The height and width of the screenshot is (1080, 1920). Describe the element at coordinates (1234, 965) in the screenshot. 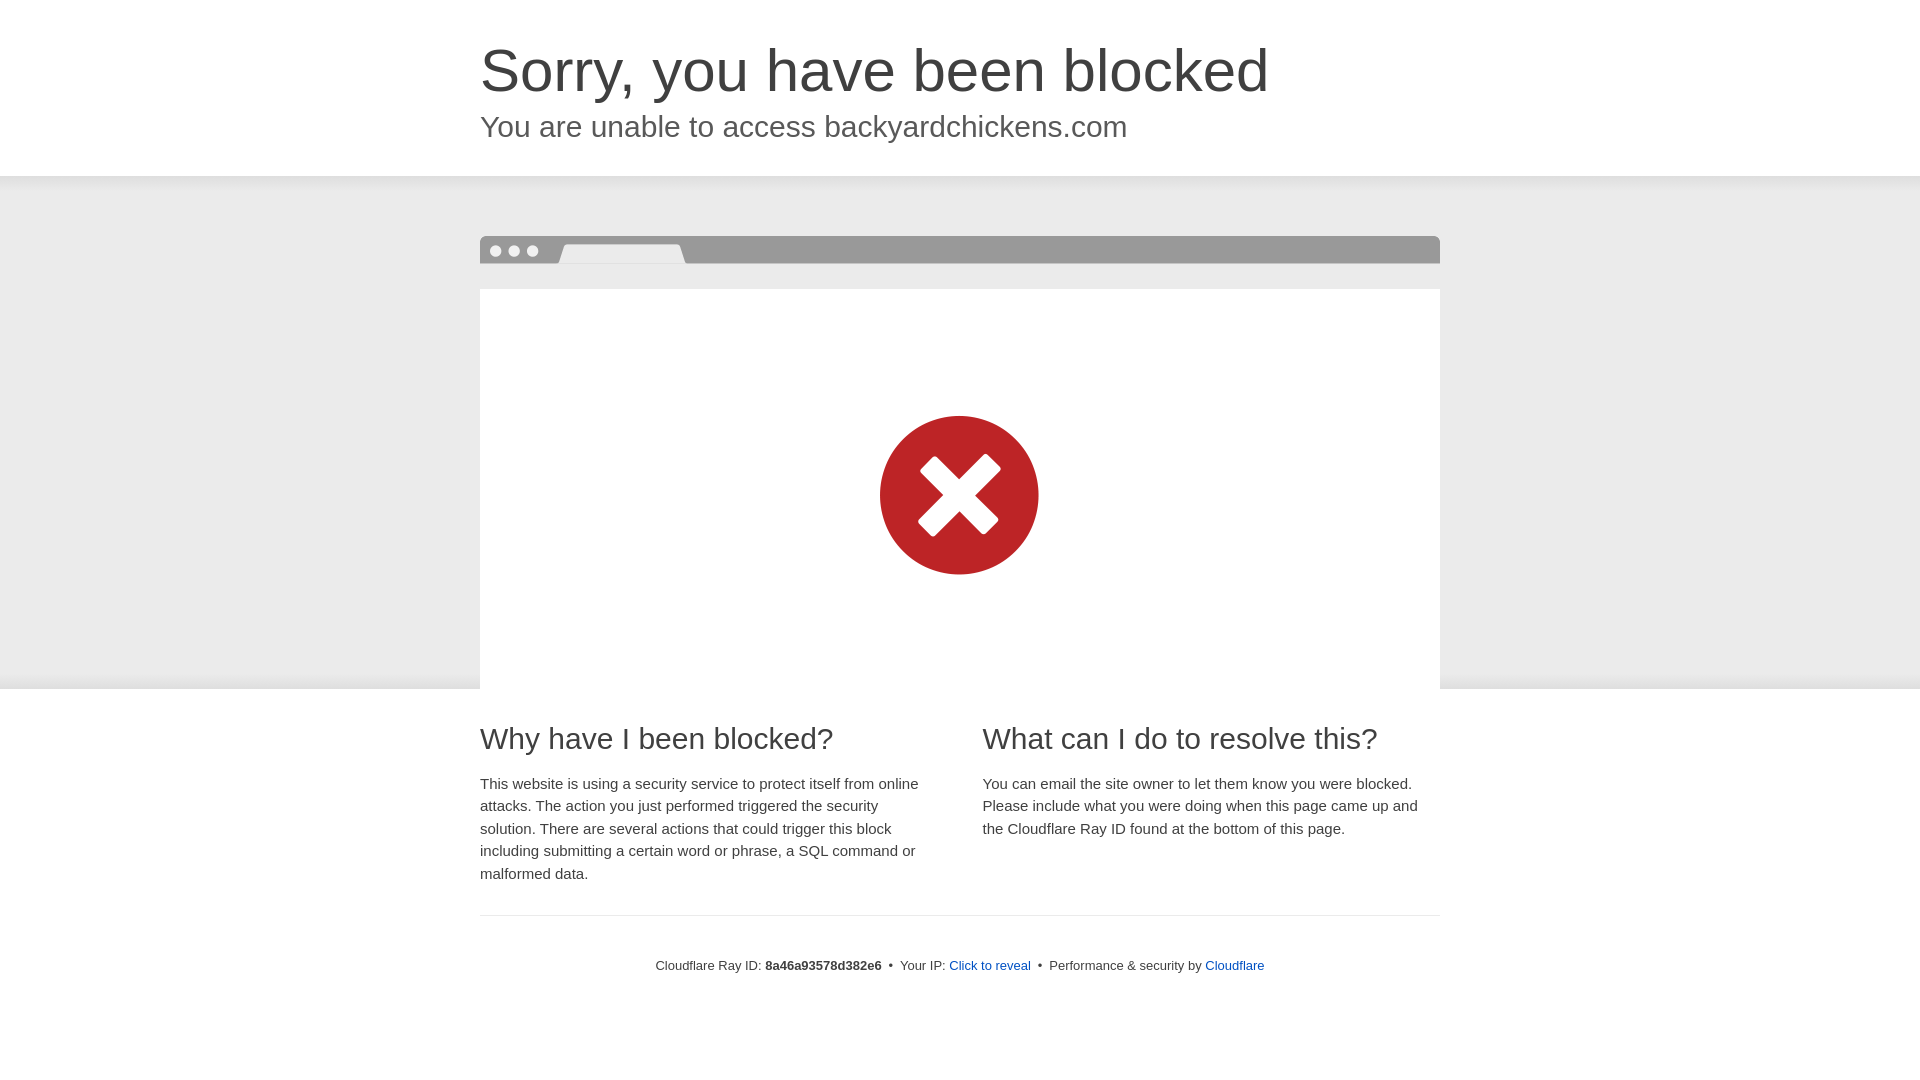

I see `Cloudflare` at that location.